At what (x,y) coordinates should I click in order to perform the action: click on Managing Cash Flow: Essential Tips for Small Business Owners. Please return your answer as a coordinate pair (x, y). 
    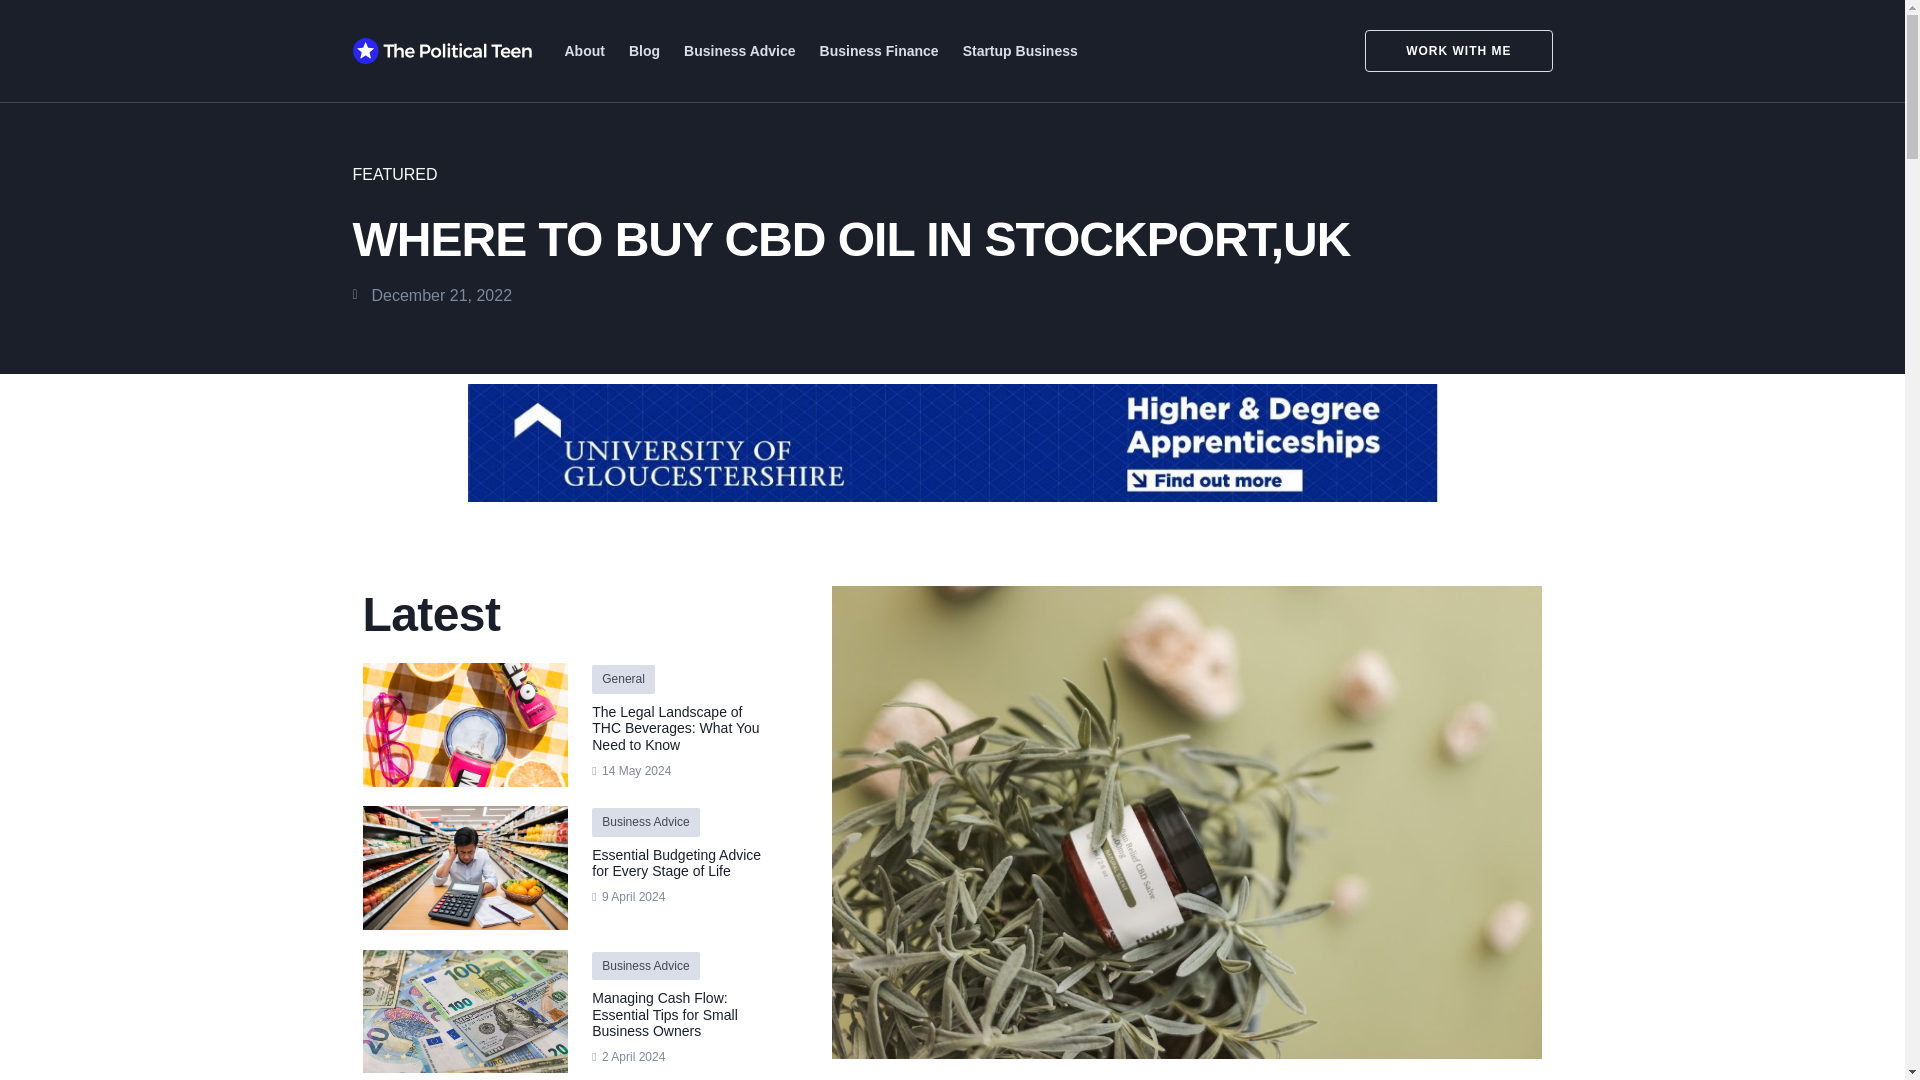
    Looking at the image, I should click on (664, 1015).